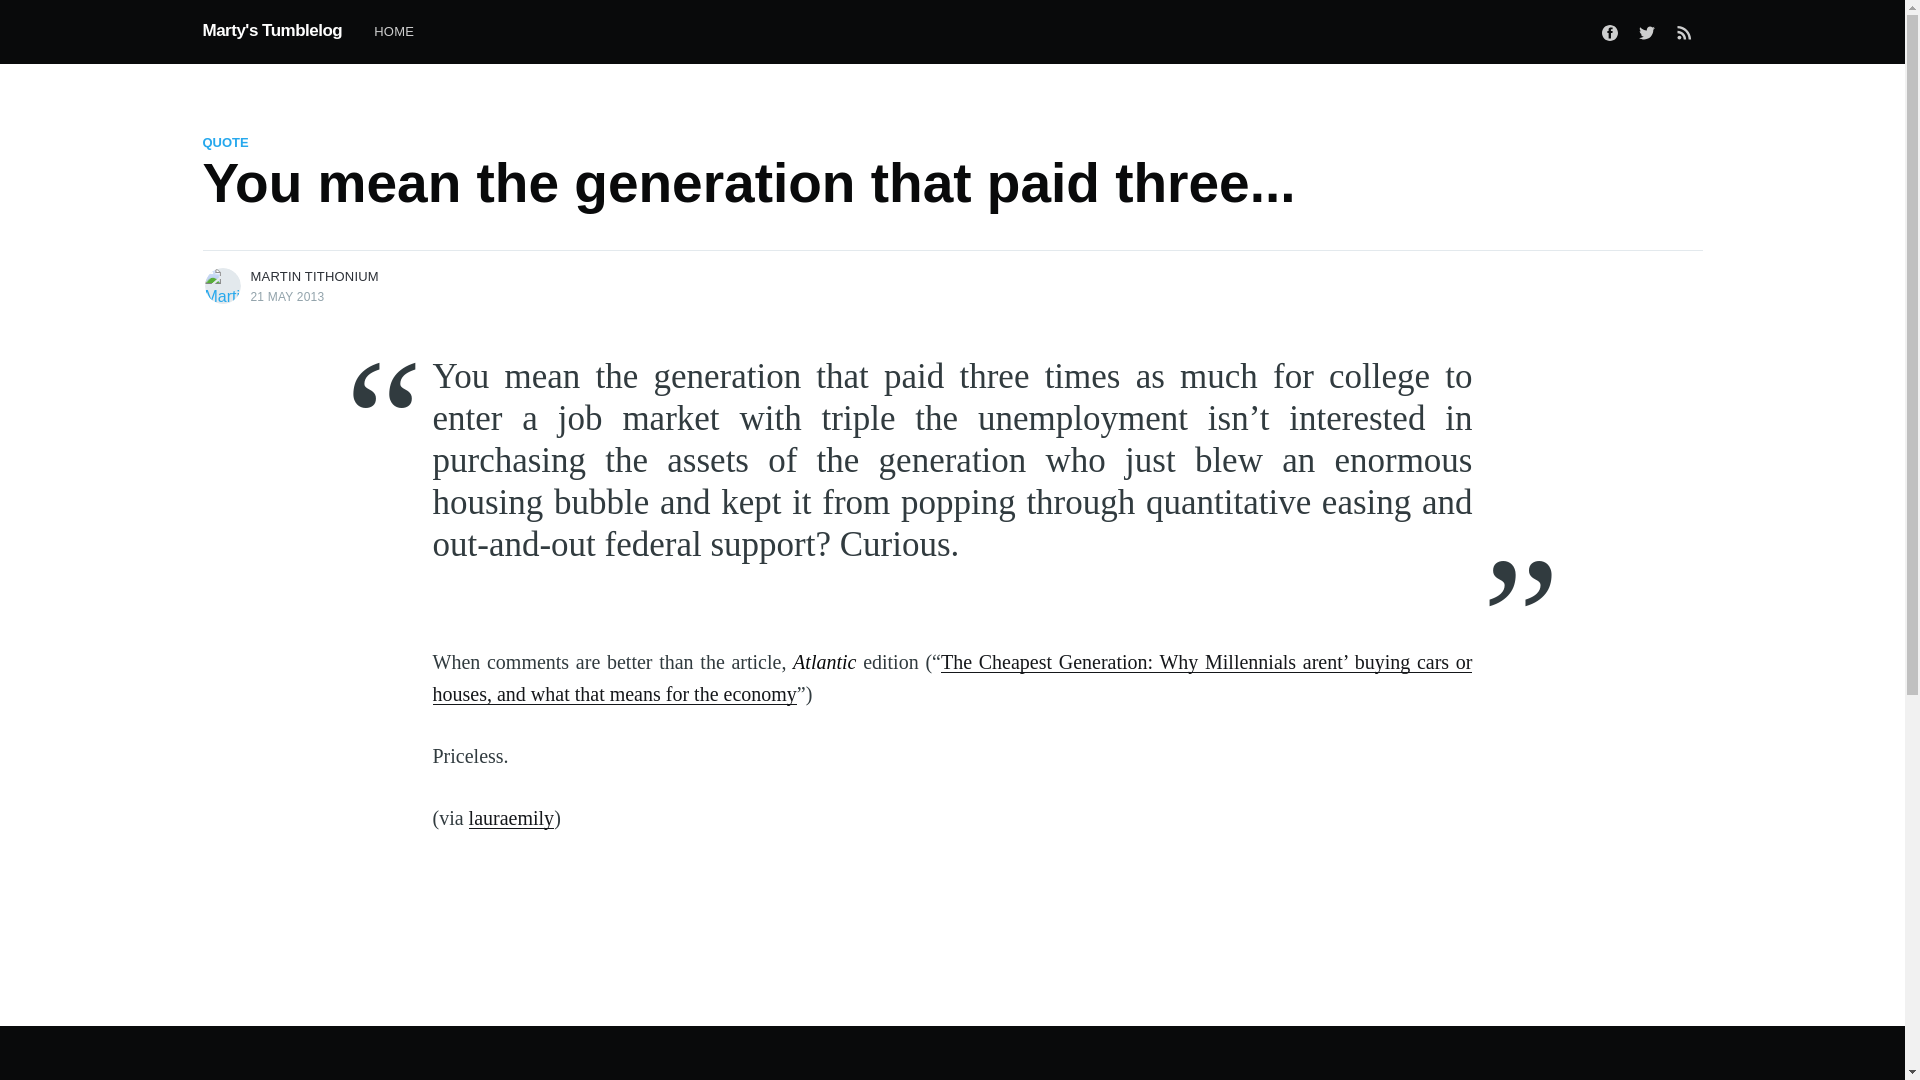 This screenshot has height=1080, width=1920. I want to click on Twitter, so click(1647, 32).